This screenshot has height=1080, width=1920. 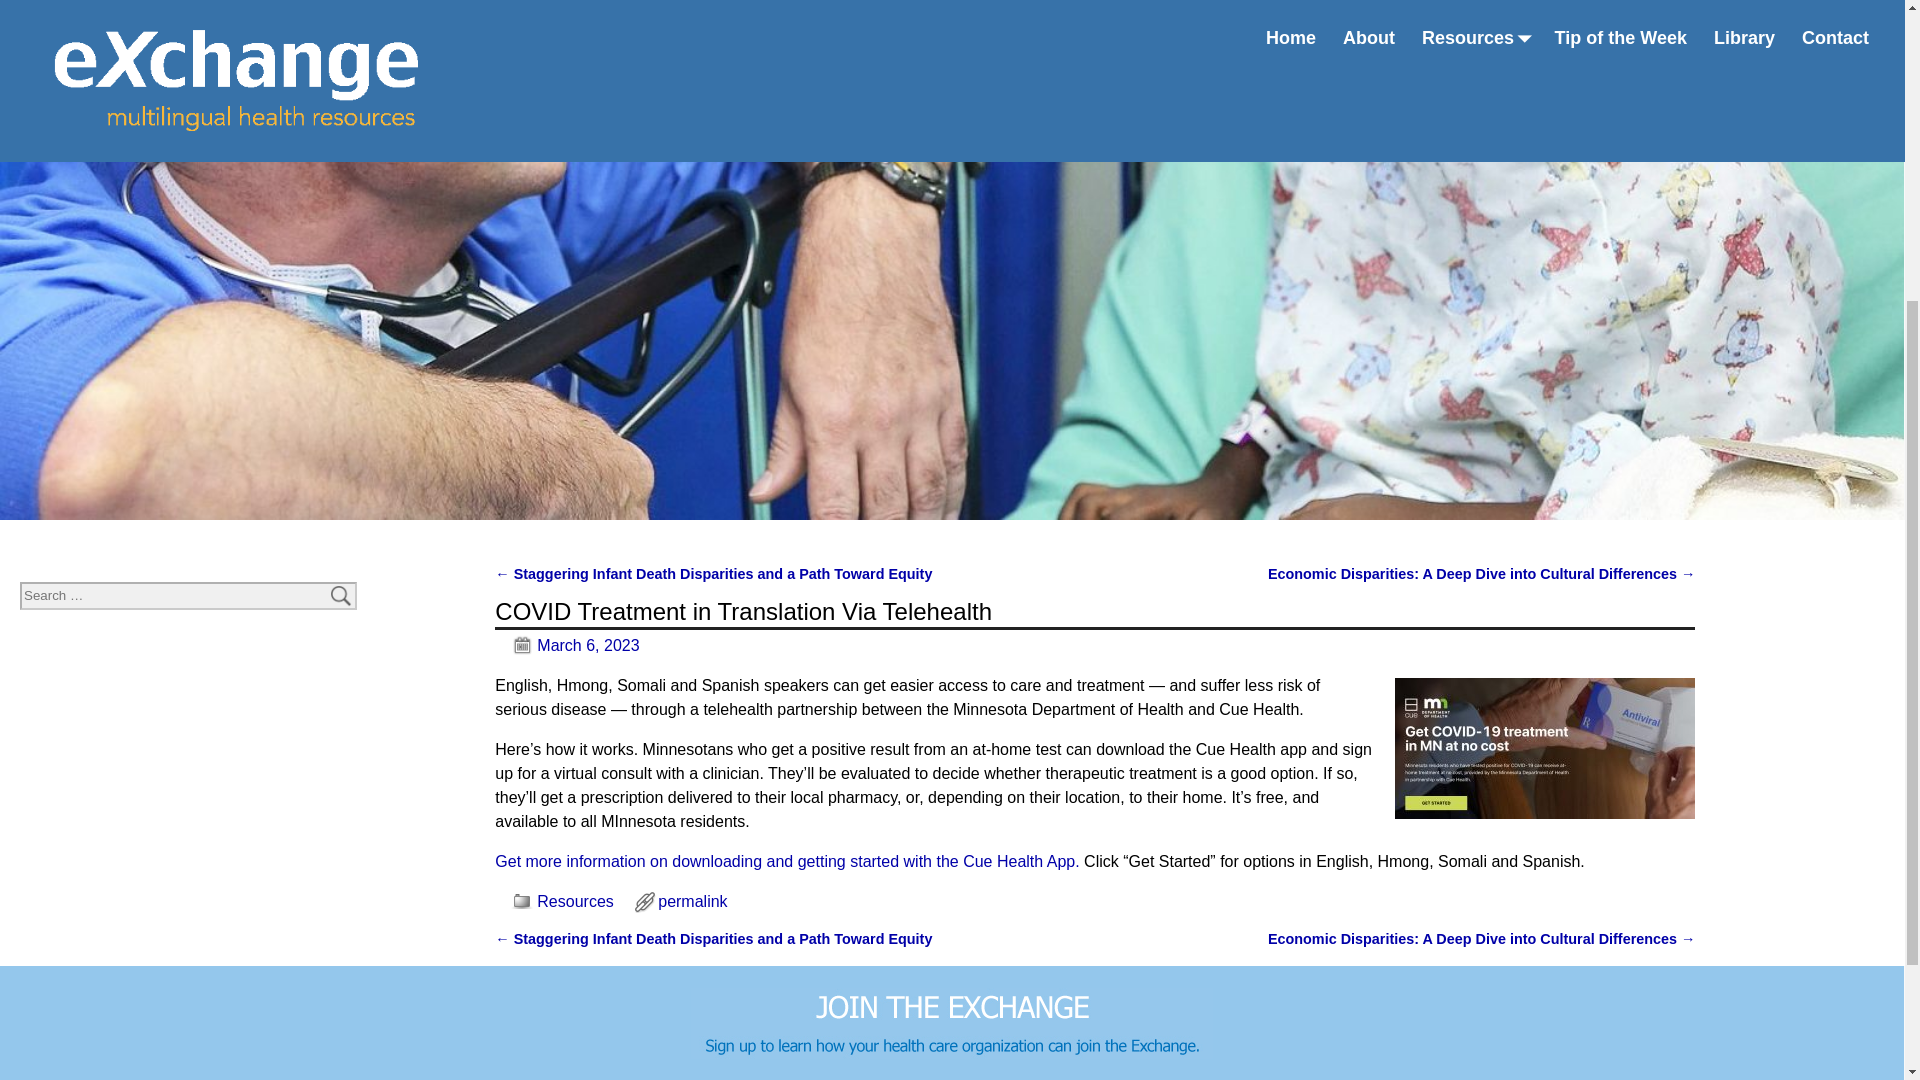 What do you see at coordinates (188, 596) in the screenshot?
I see `Search for:` at bounding box center [188, 596].